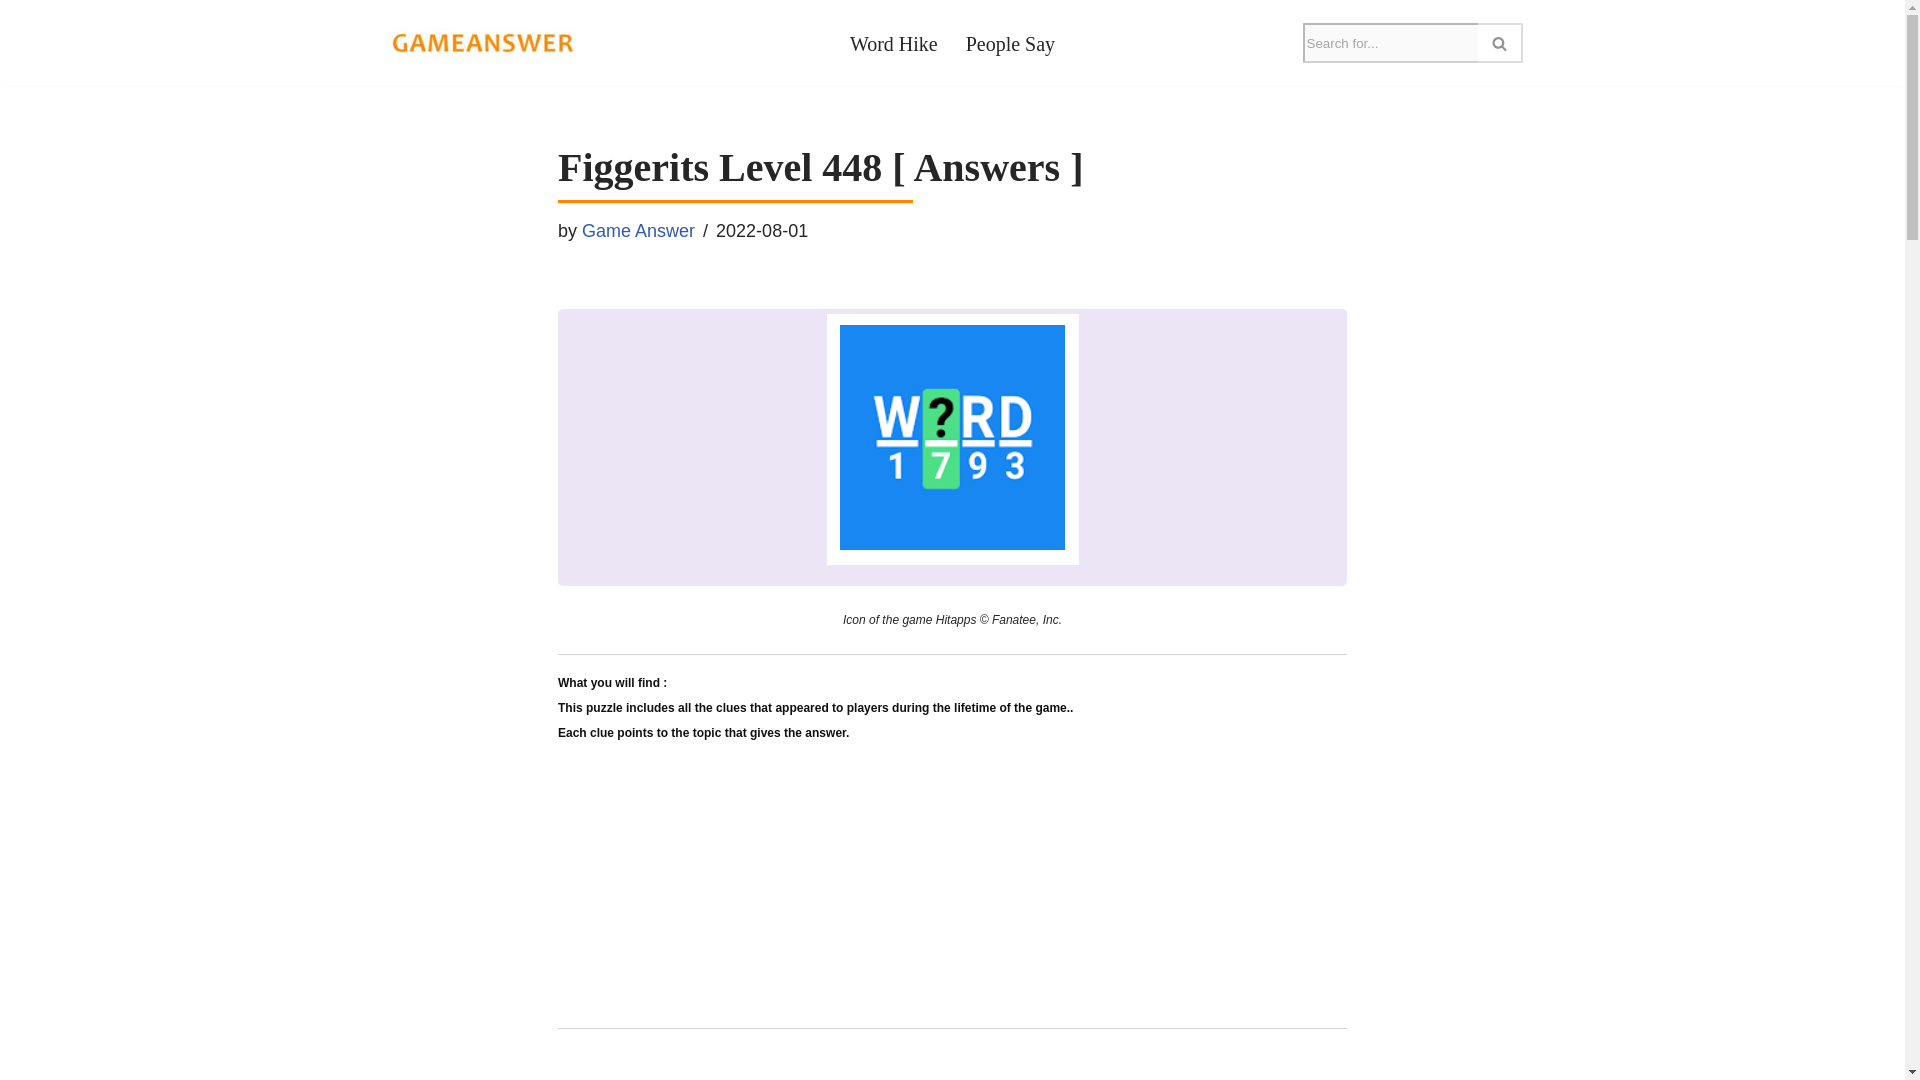 The image size is (1920, 1080). What do you see at coordinates (1010, 42) in the screenshot?
I see `People Say` at bounding box center [1010, 42].